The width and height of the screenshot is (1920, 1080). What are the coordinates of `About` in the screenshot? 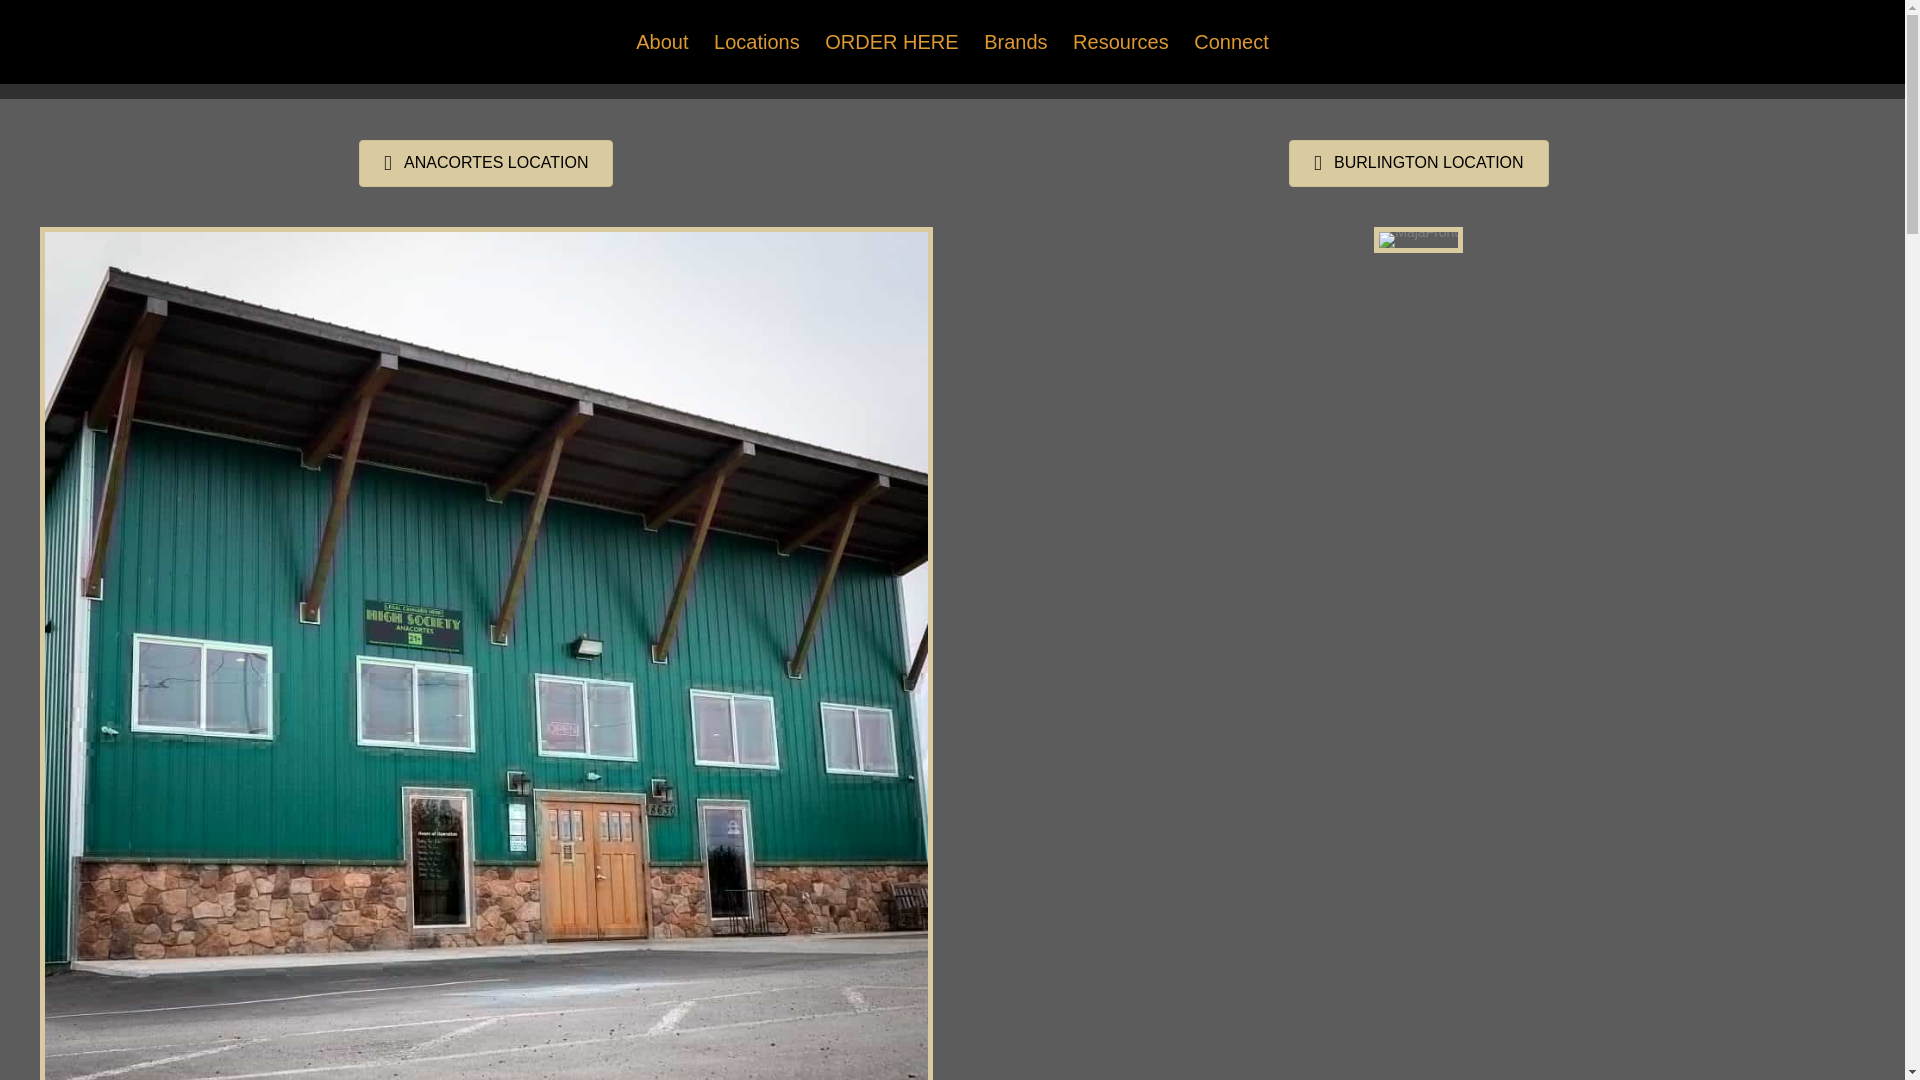 It's located at (662, 42).